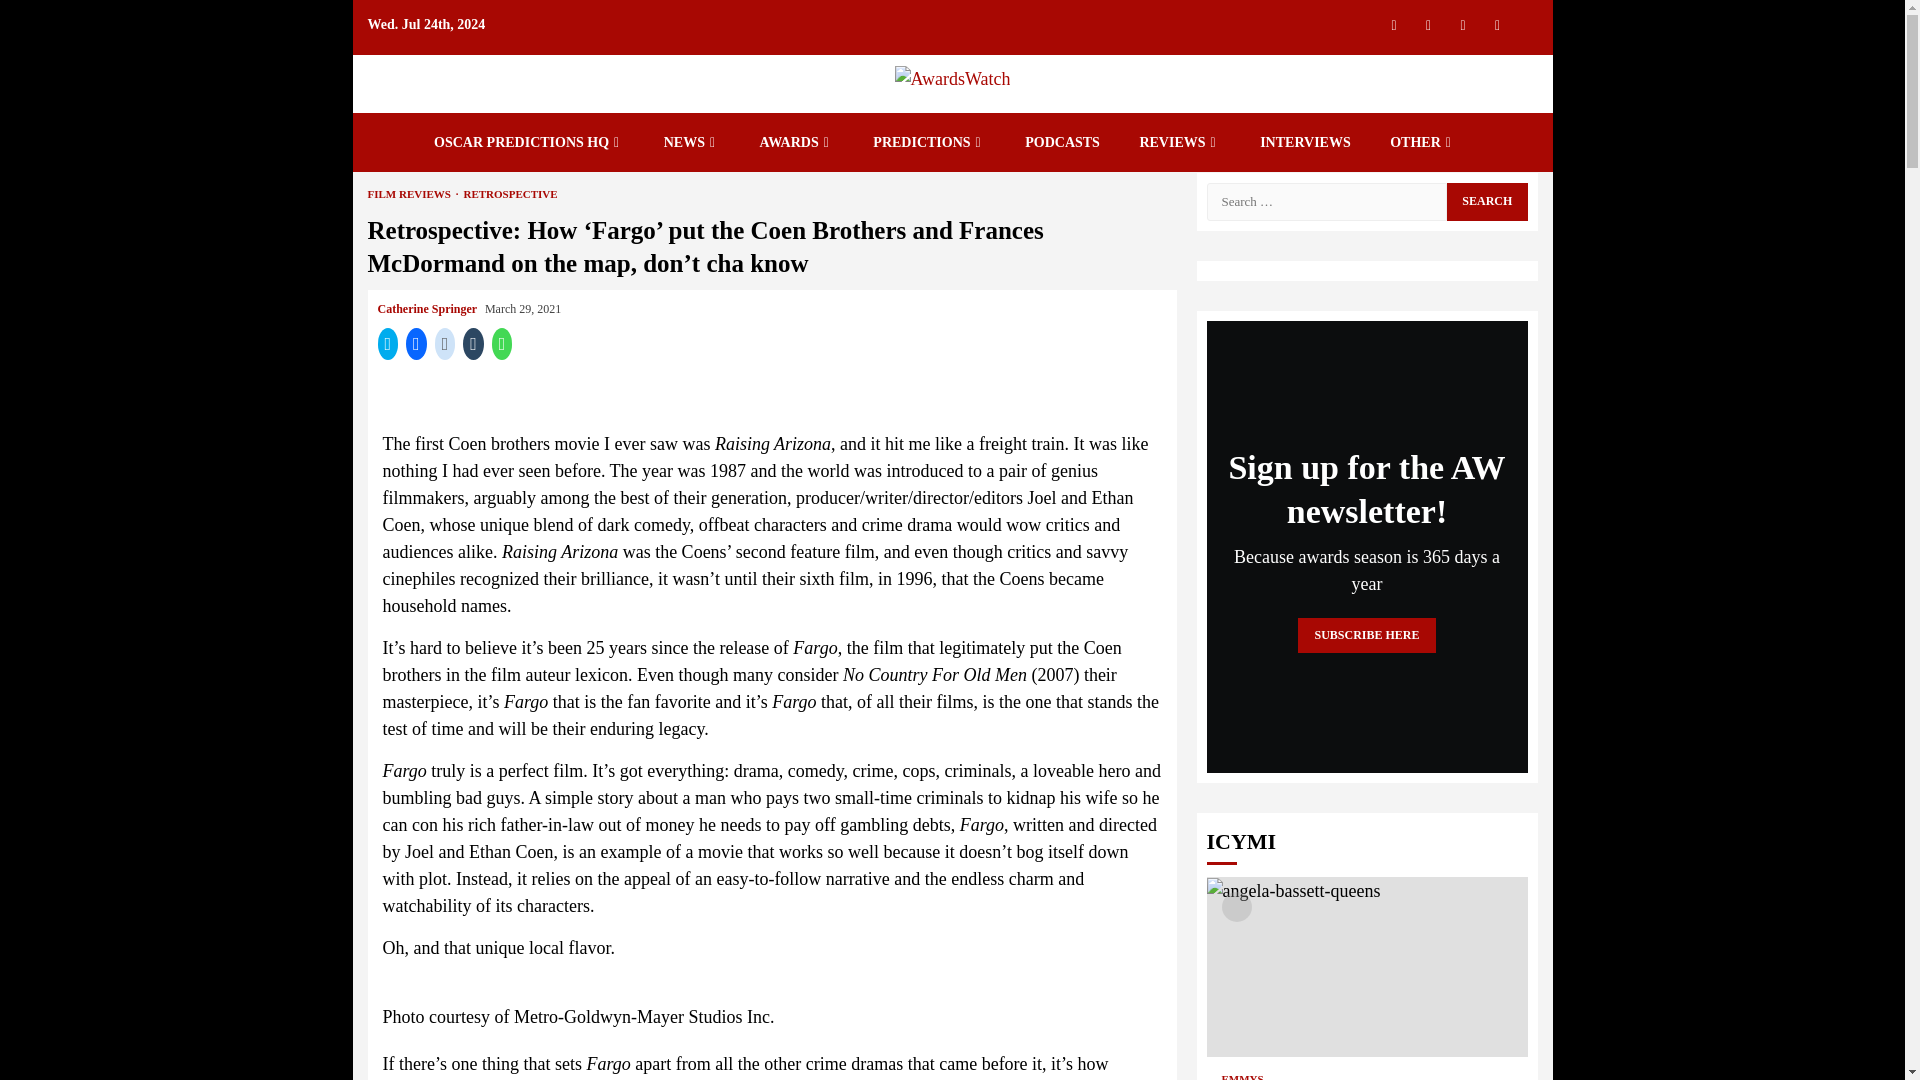 The image size is (1920, 1080). Describe the element at coordinates (1462, 24) in the screenshot. I see `Facebook` at that location.